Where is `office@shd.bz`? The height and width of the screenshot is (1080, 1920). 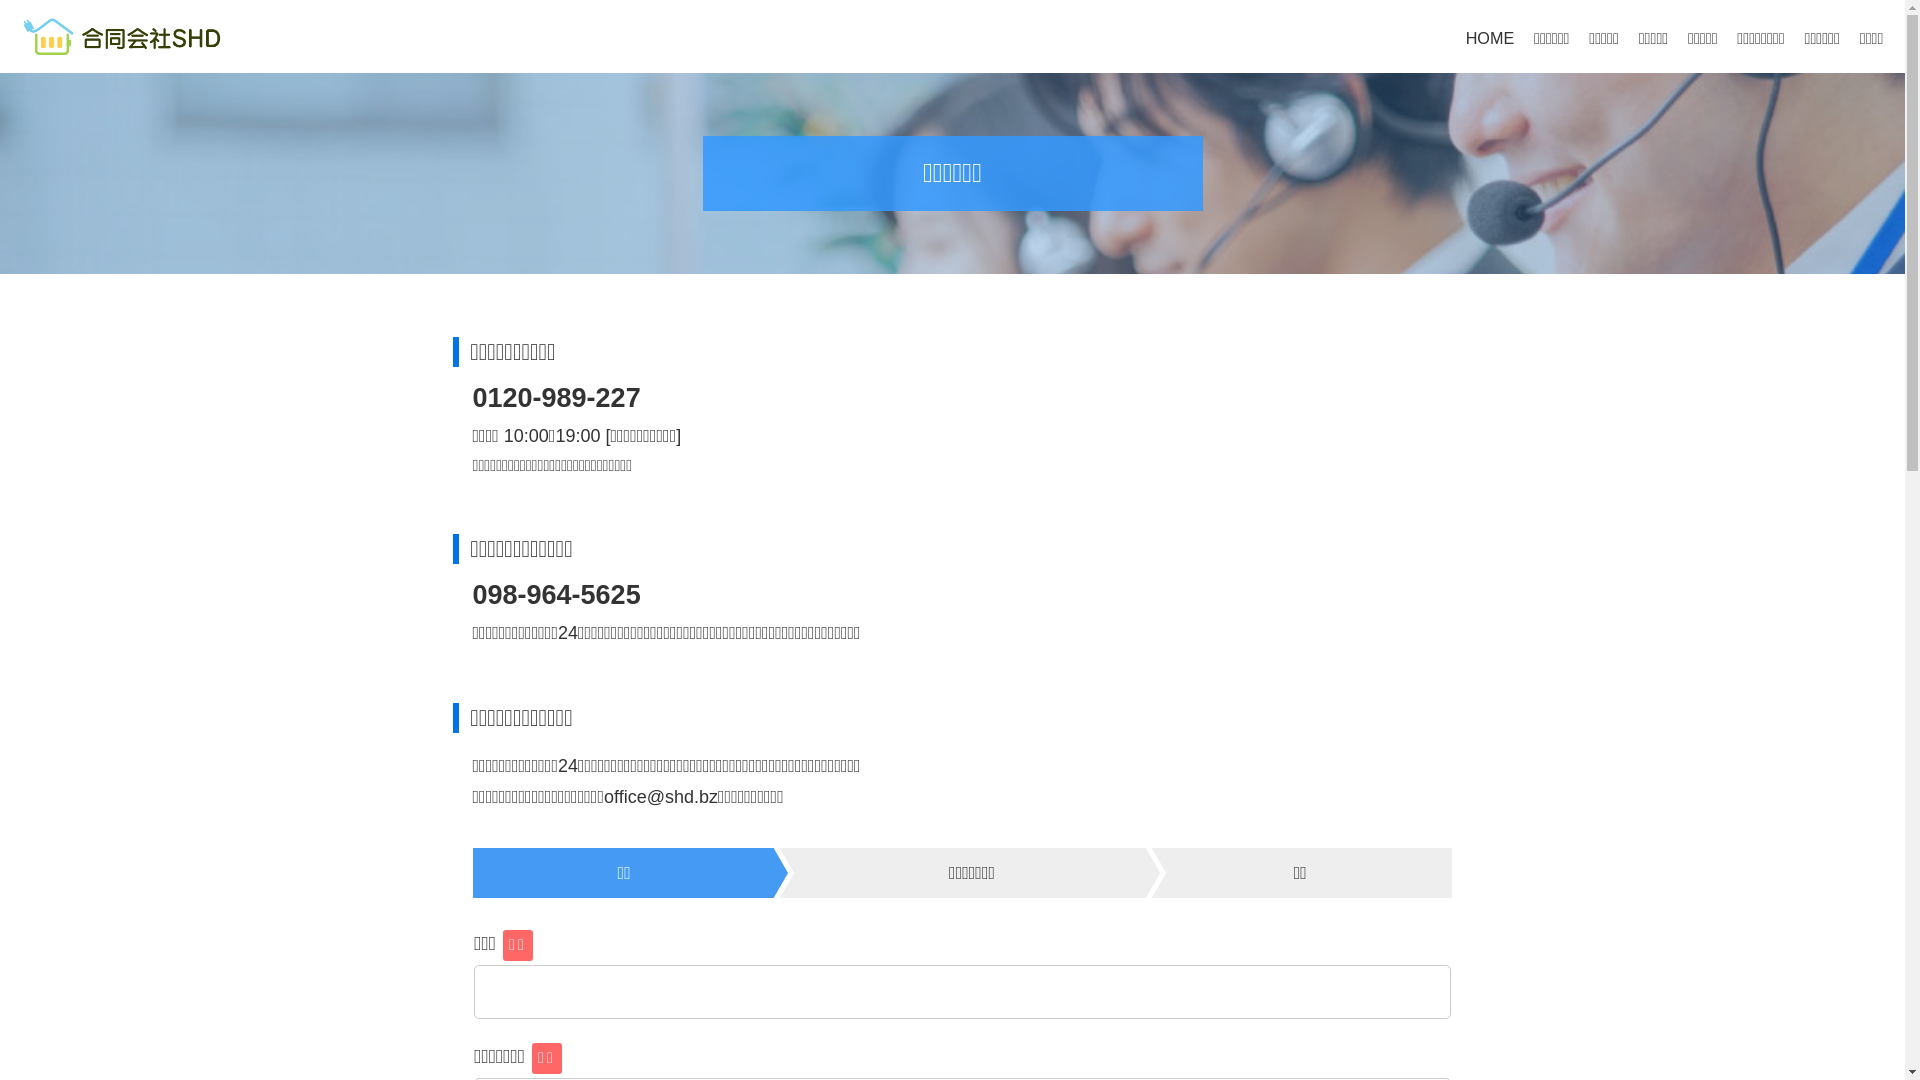 office@shd.bz is located at coordinates (661, 797).